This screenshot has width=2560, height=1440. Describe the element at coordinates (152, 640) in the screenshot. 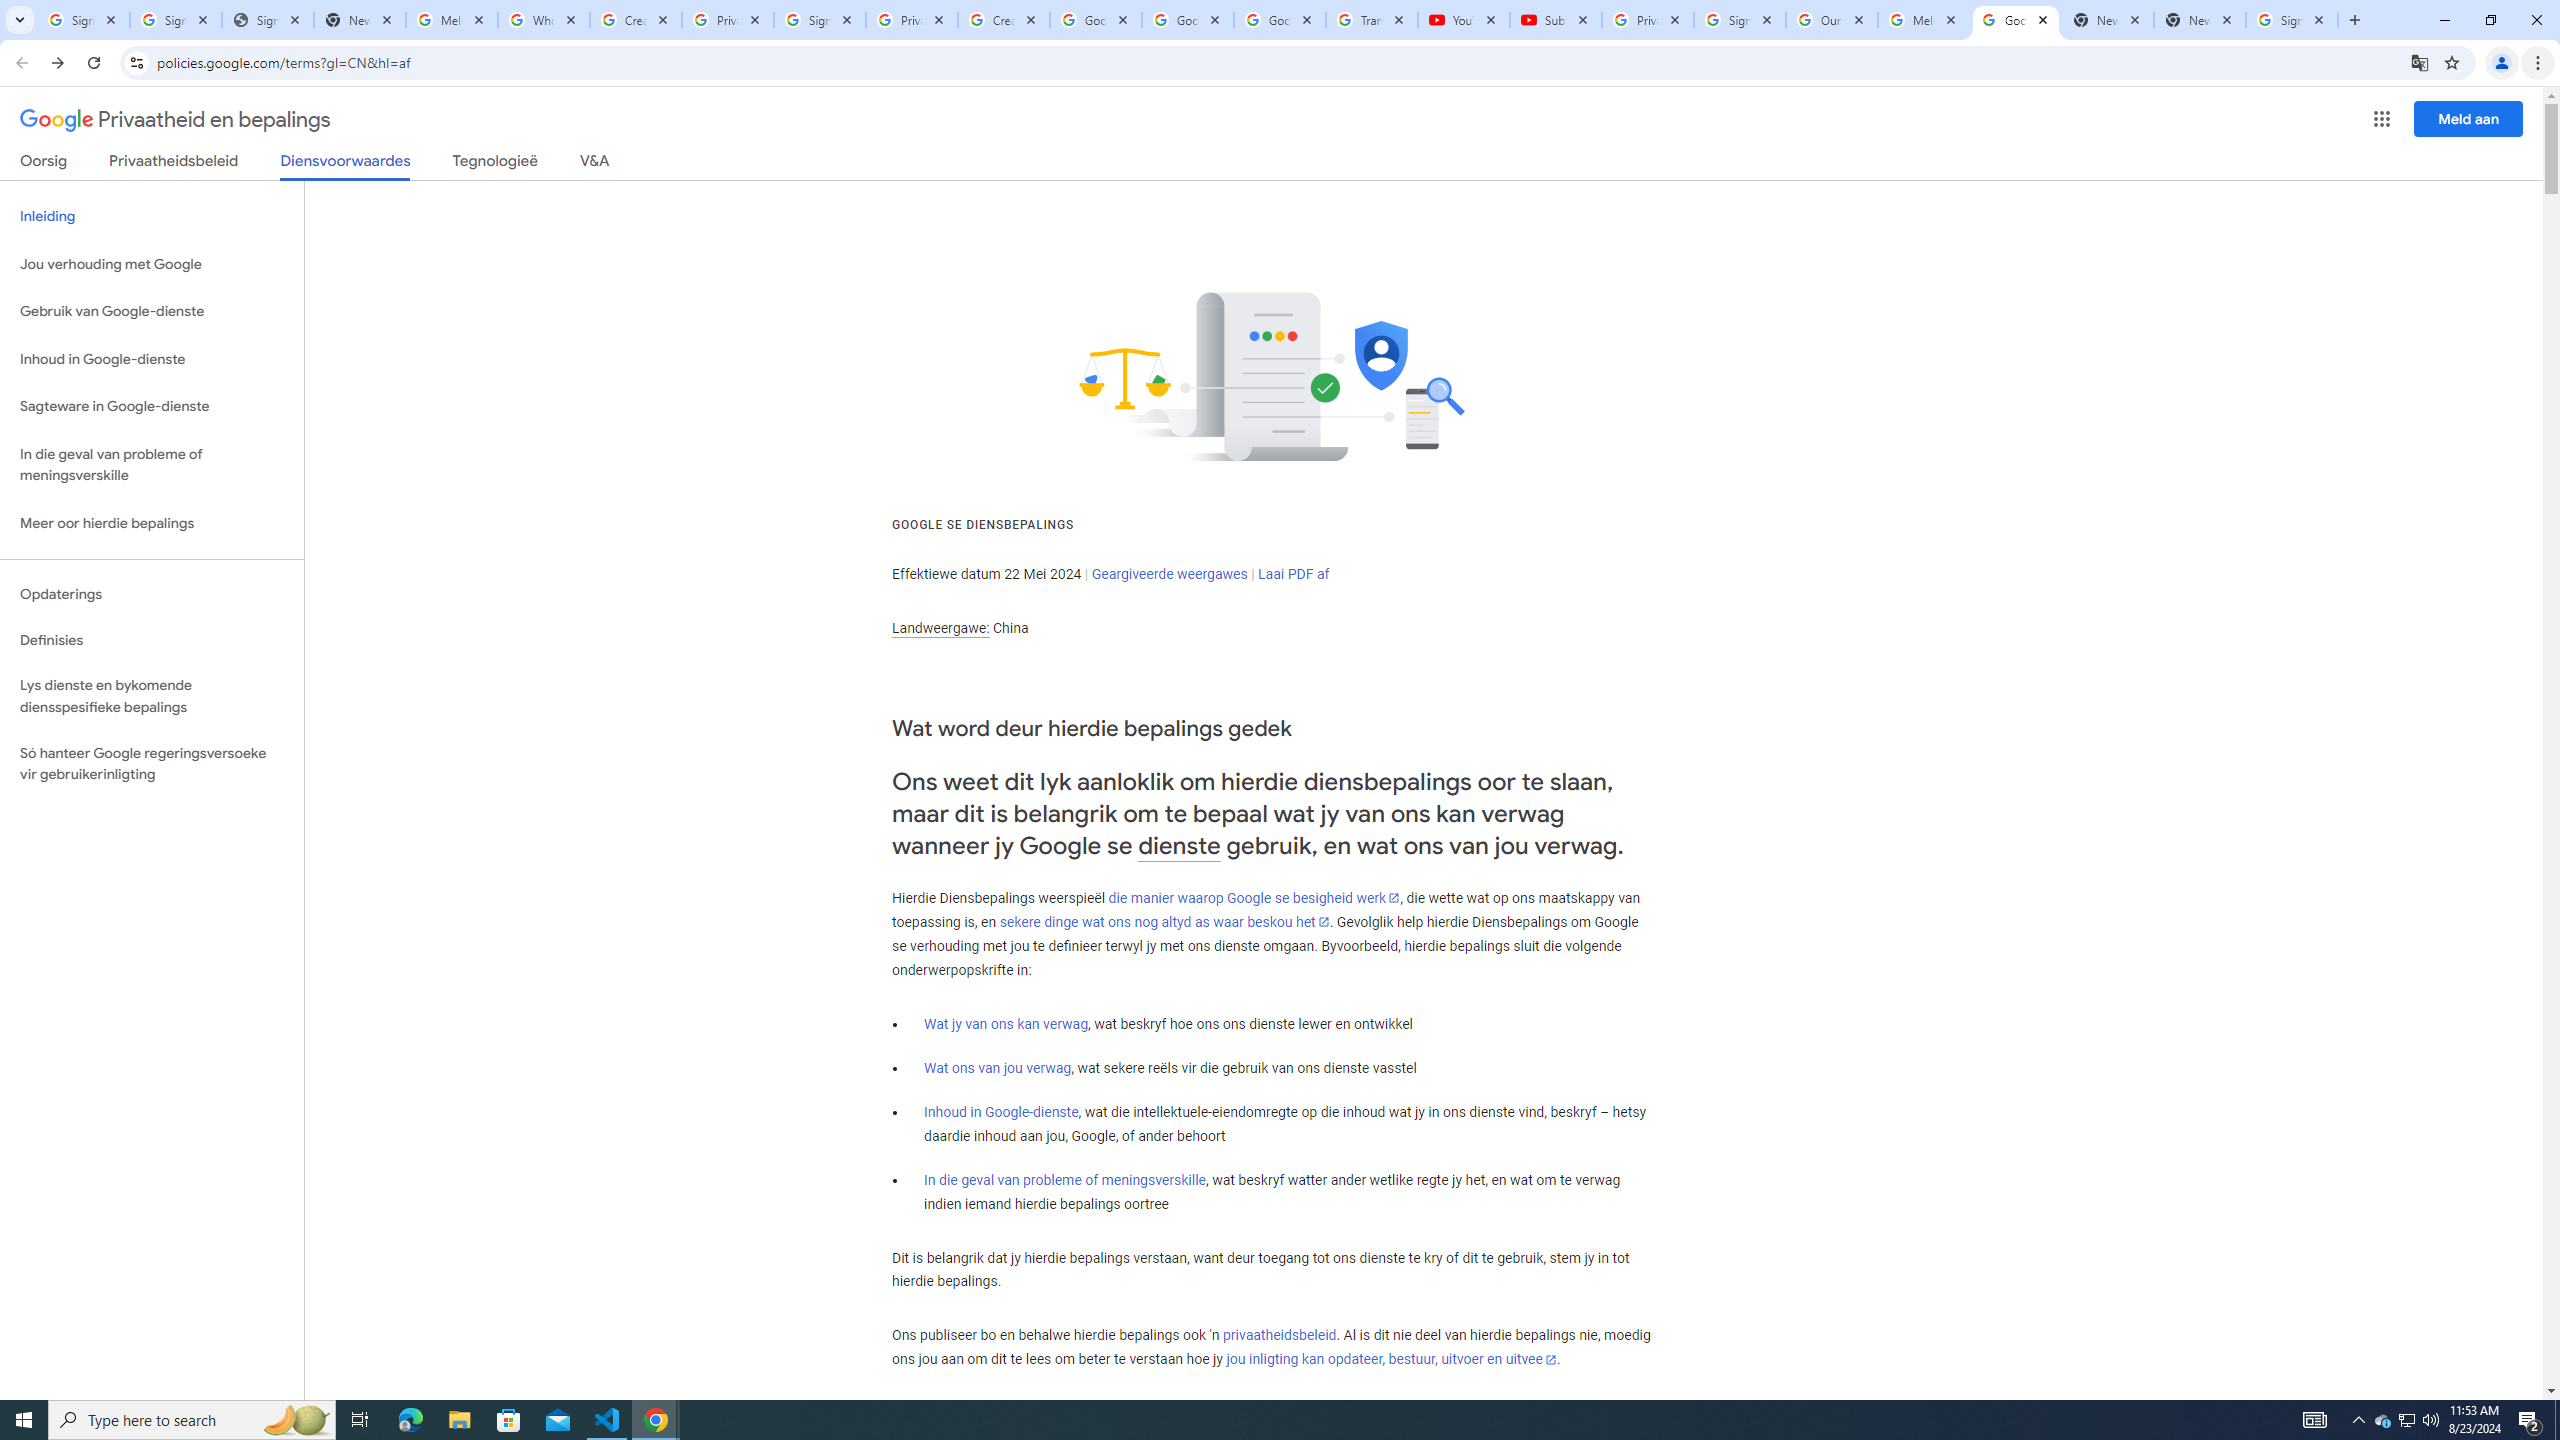

I see `Definisies` at that location.